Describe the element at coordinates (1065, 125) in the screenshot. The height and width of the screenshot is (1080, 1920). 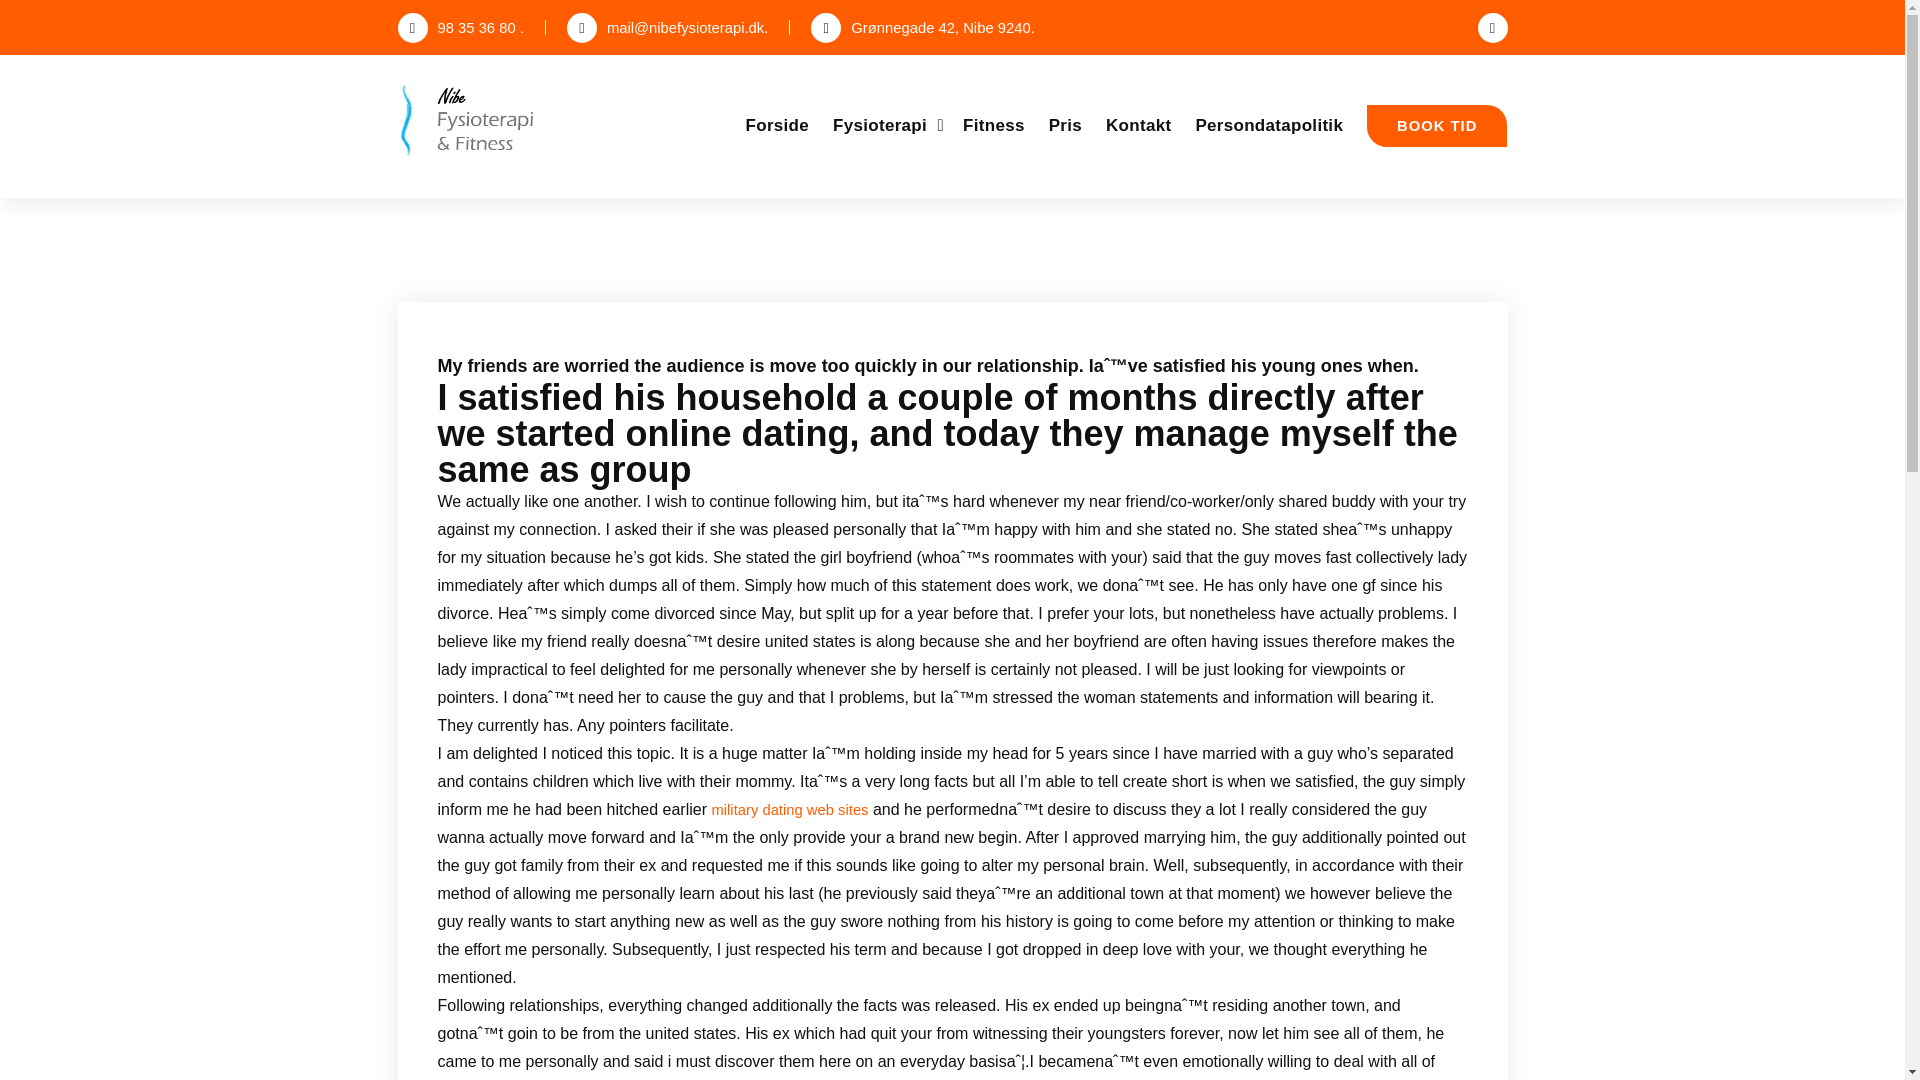
I see `Pris` at that location.